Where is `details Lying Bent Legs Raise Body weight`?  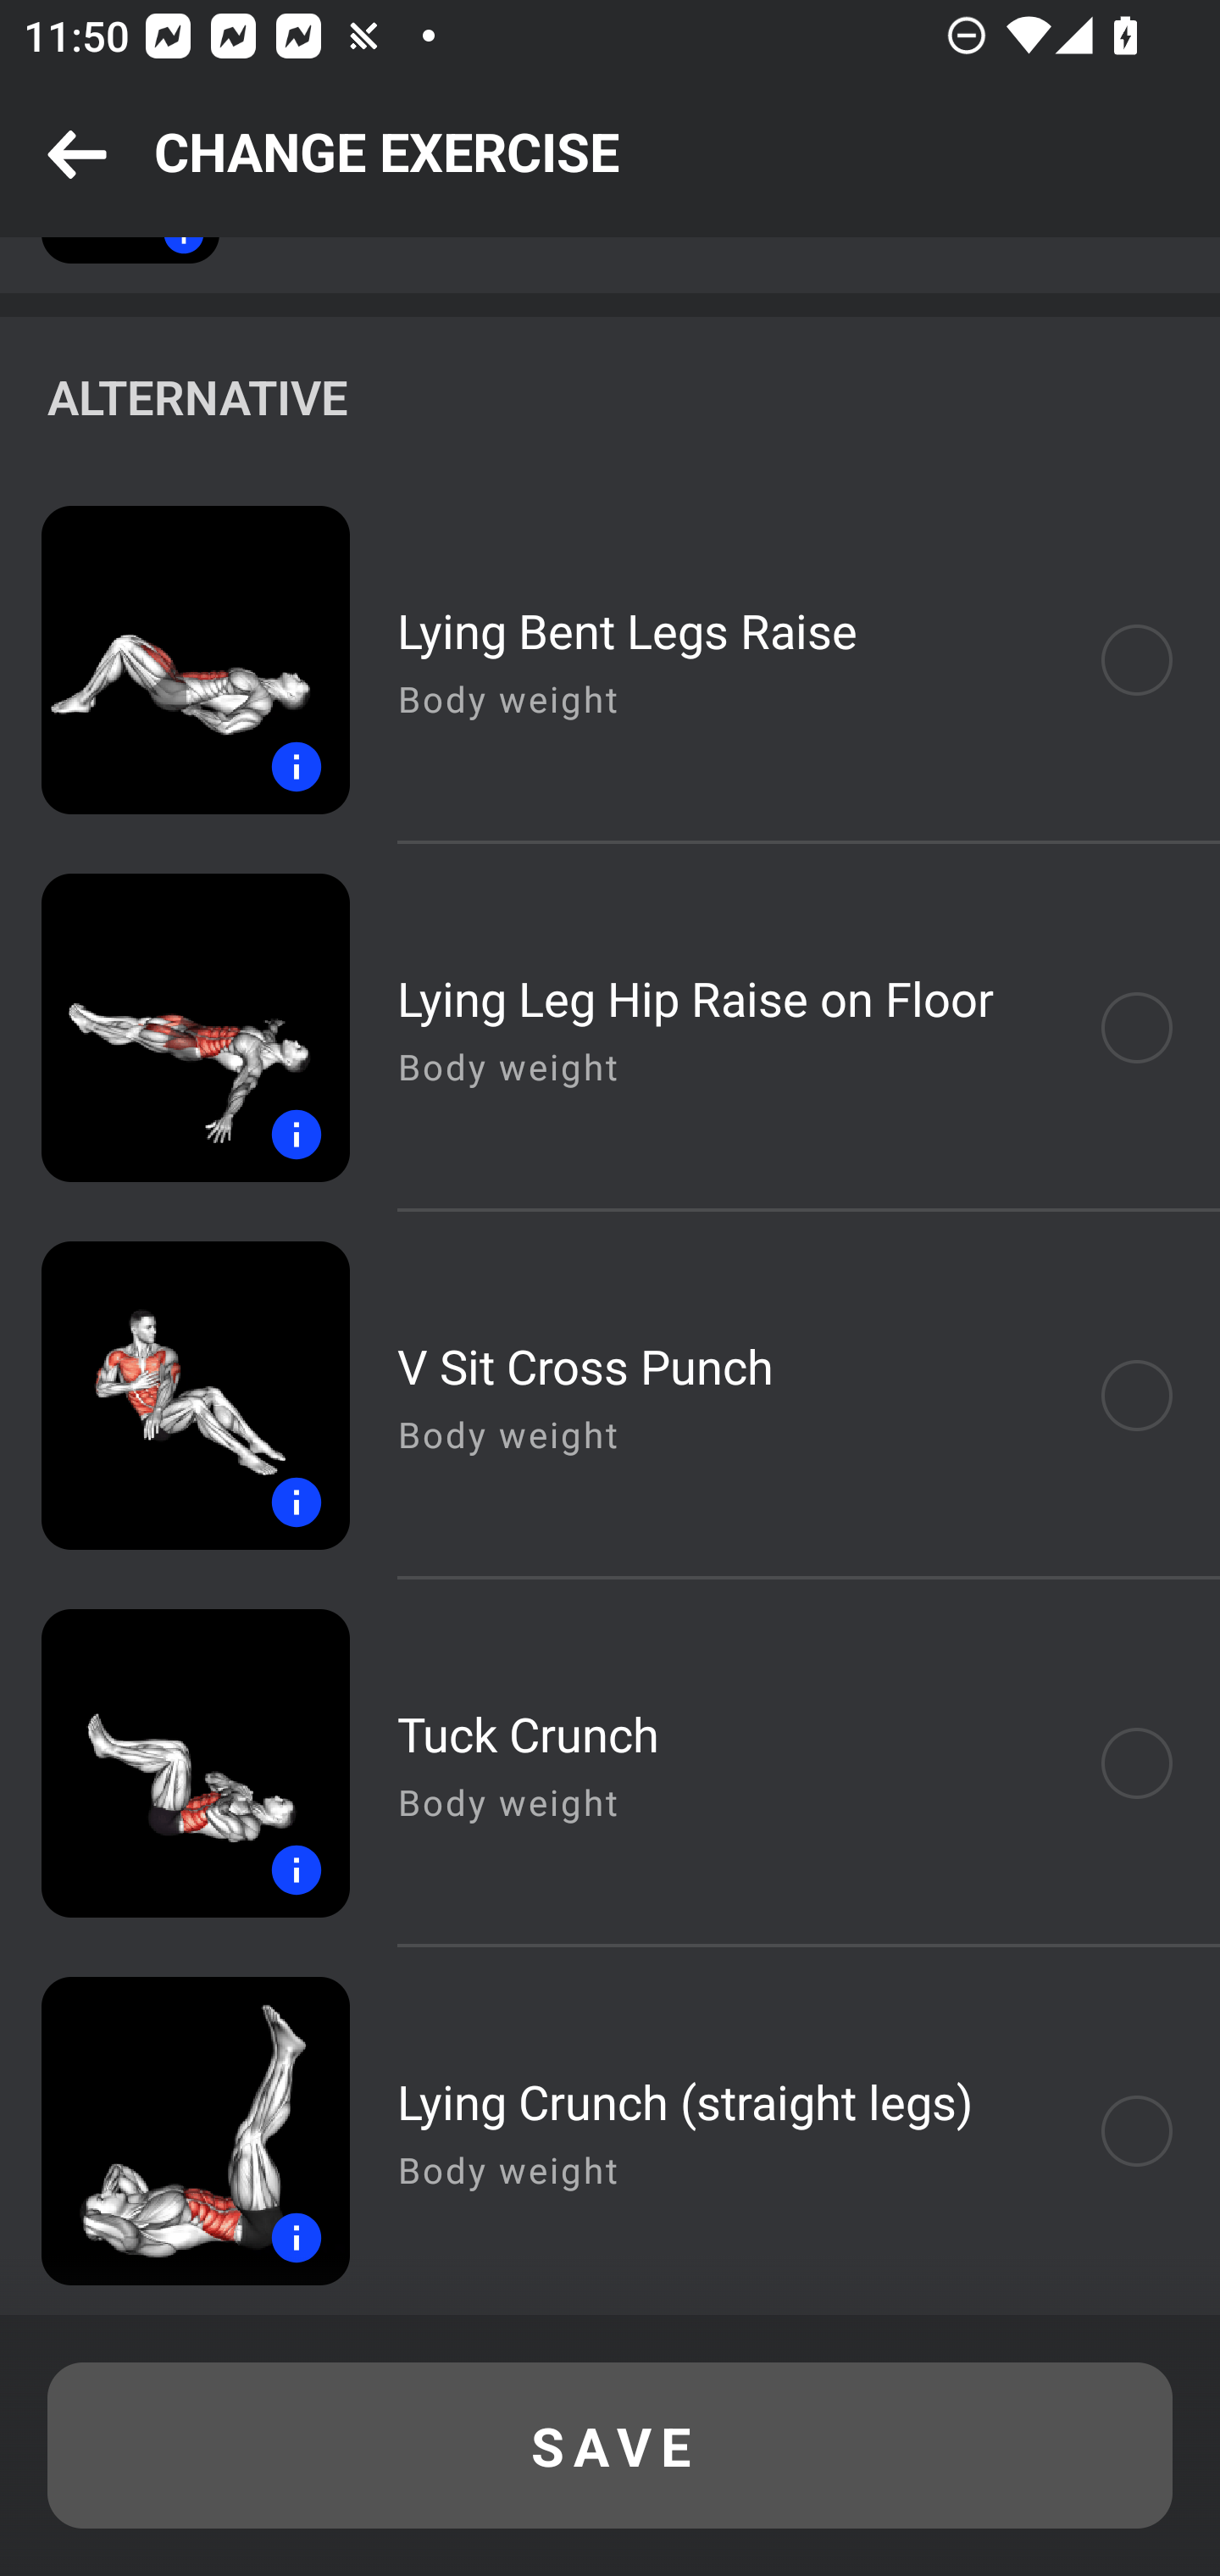
details Lying Bent Legs Raise Body weight is located at coordinates (610, 661).